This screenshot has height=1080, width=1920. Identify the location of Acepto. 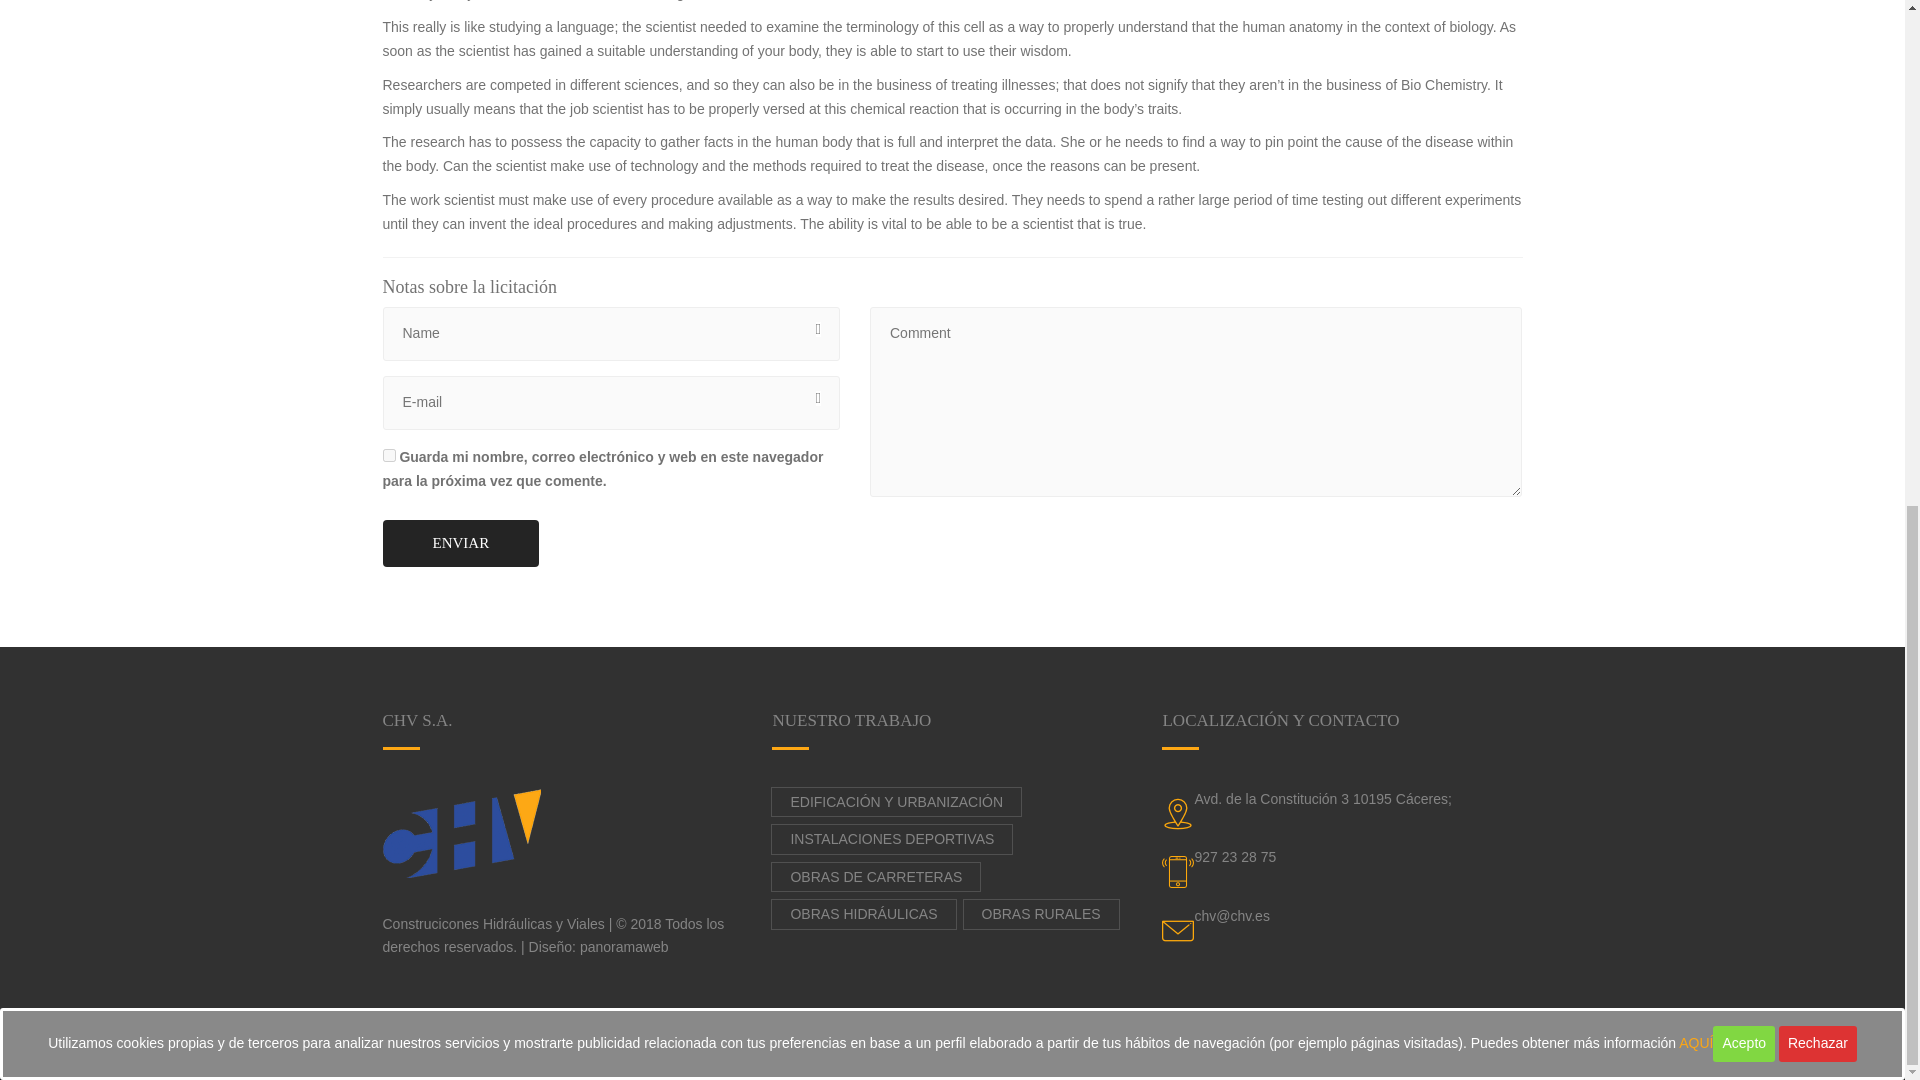
(1743, 96).